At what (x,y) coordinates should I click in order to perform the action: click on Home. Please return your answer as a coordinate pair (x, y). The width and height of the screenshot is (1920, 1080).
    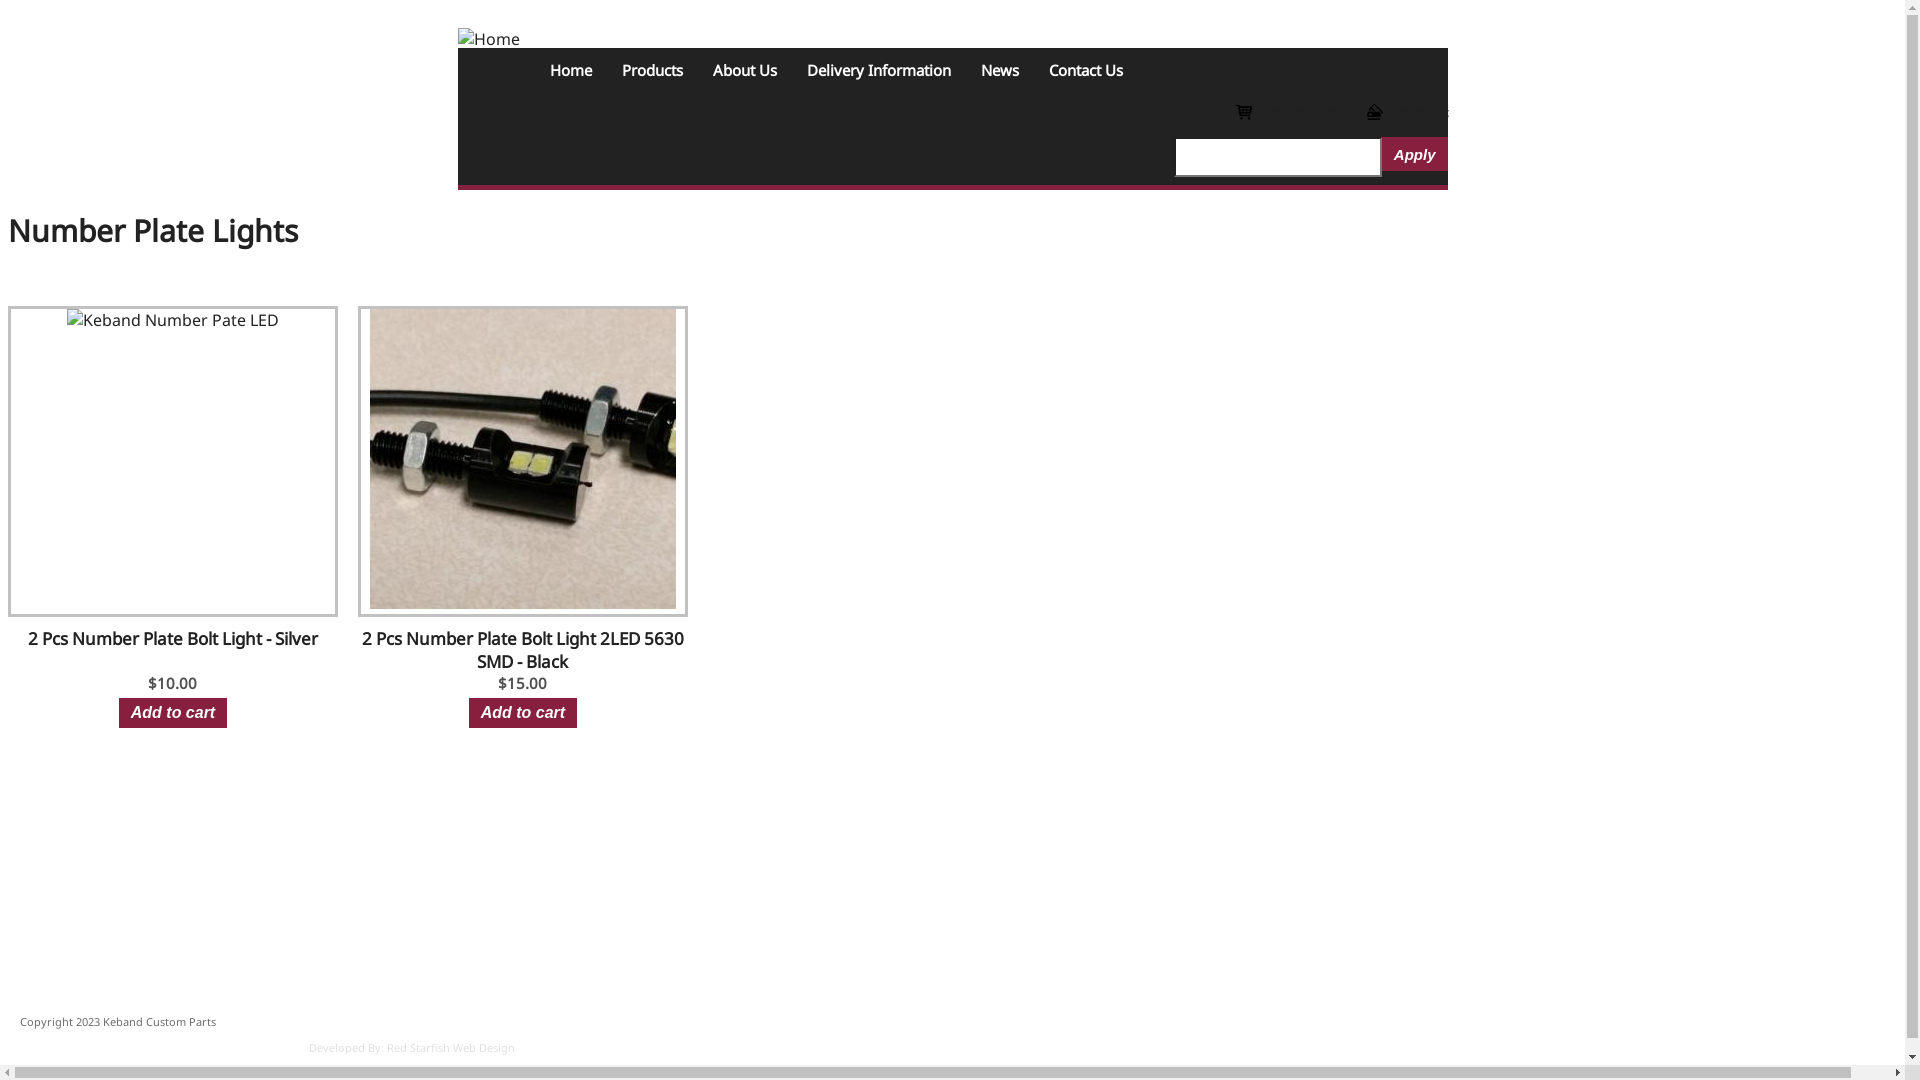
    Looking at the image, I should click on (570, 70).